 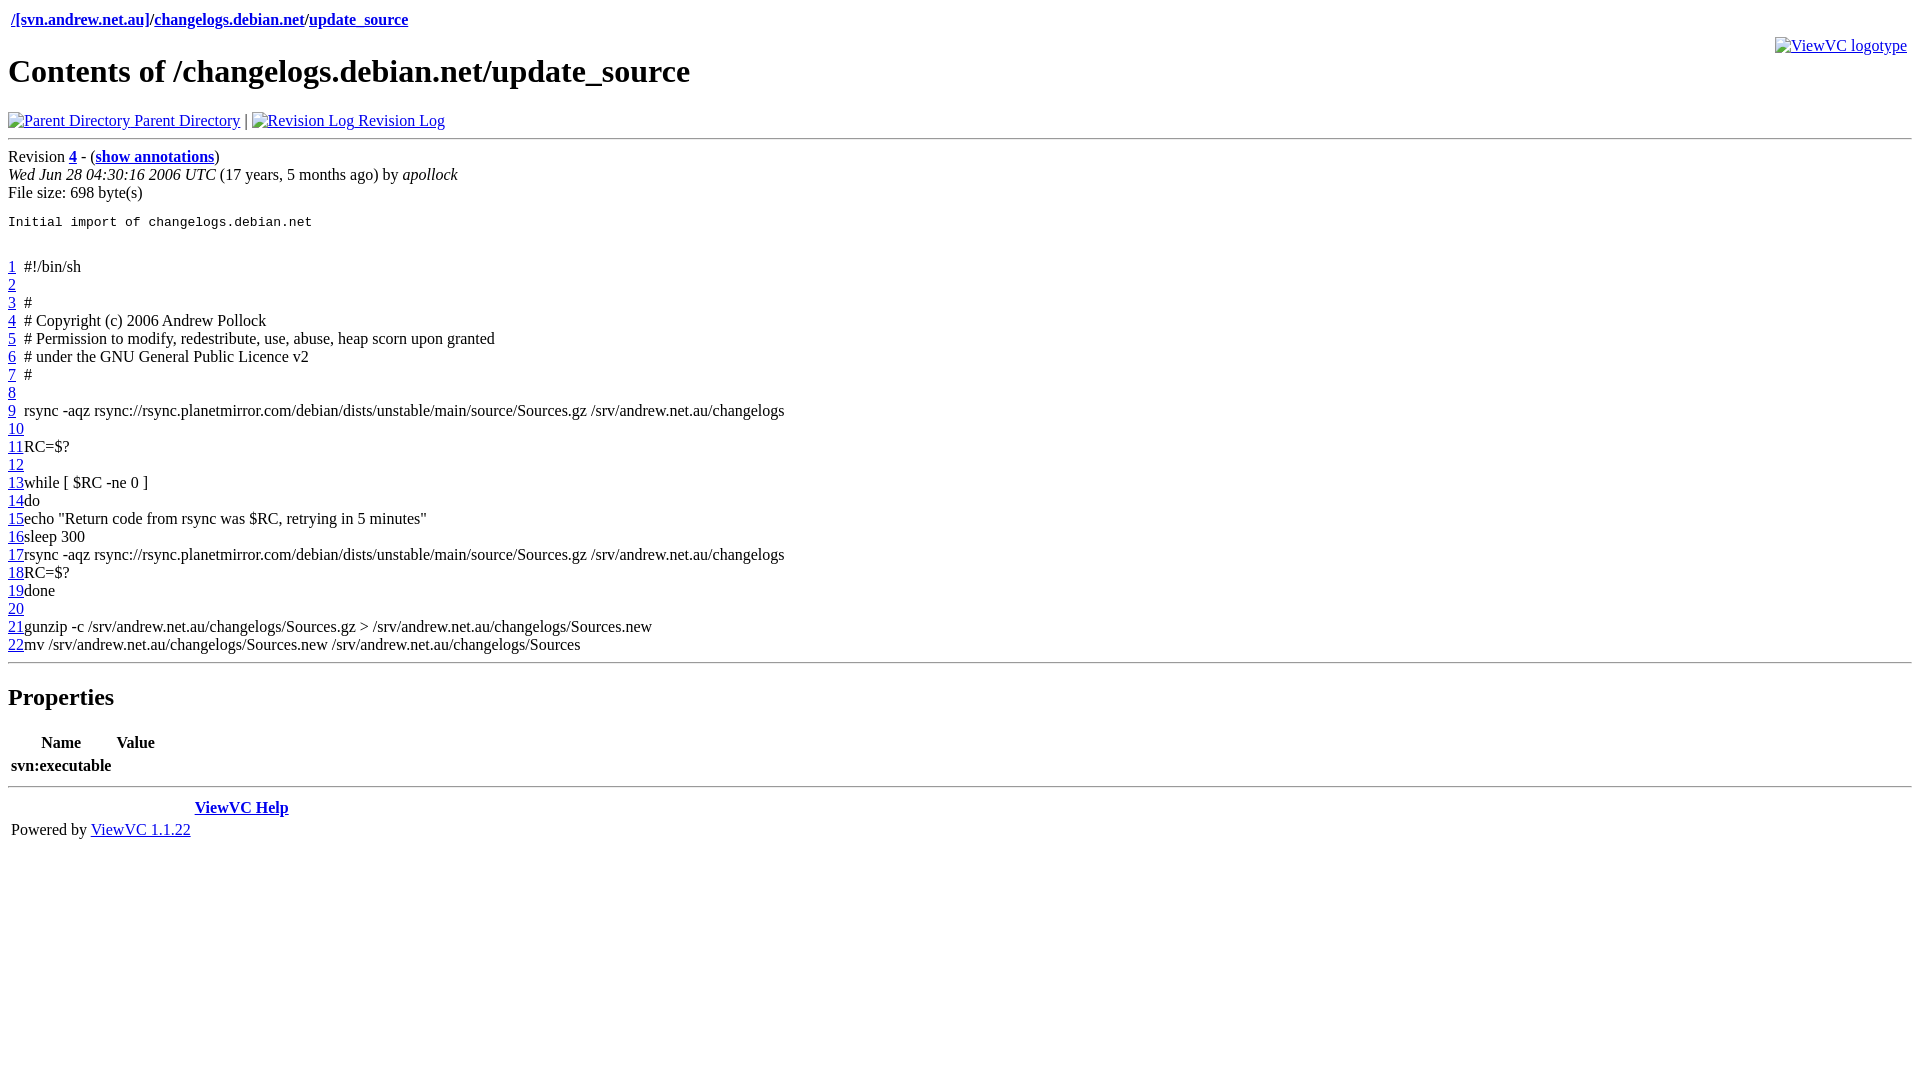 What do you see at coordinates (16, 500) in the screenshot?
I see `14` at bounding box center [16, 500].